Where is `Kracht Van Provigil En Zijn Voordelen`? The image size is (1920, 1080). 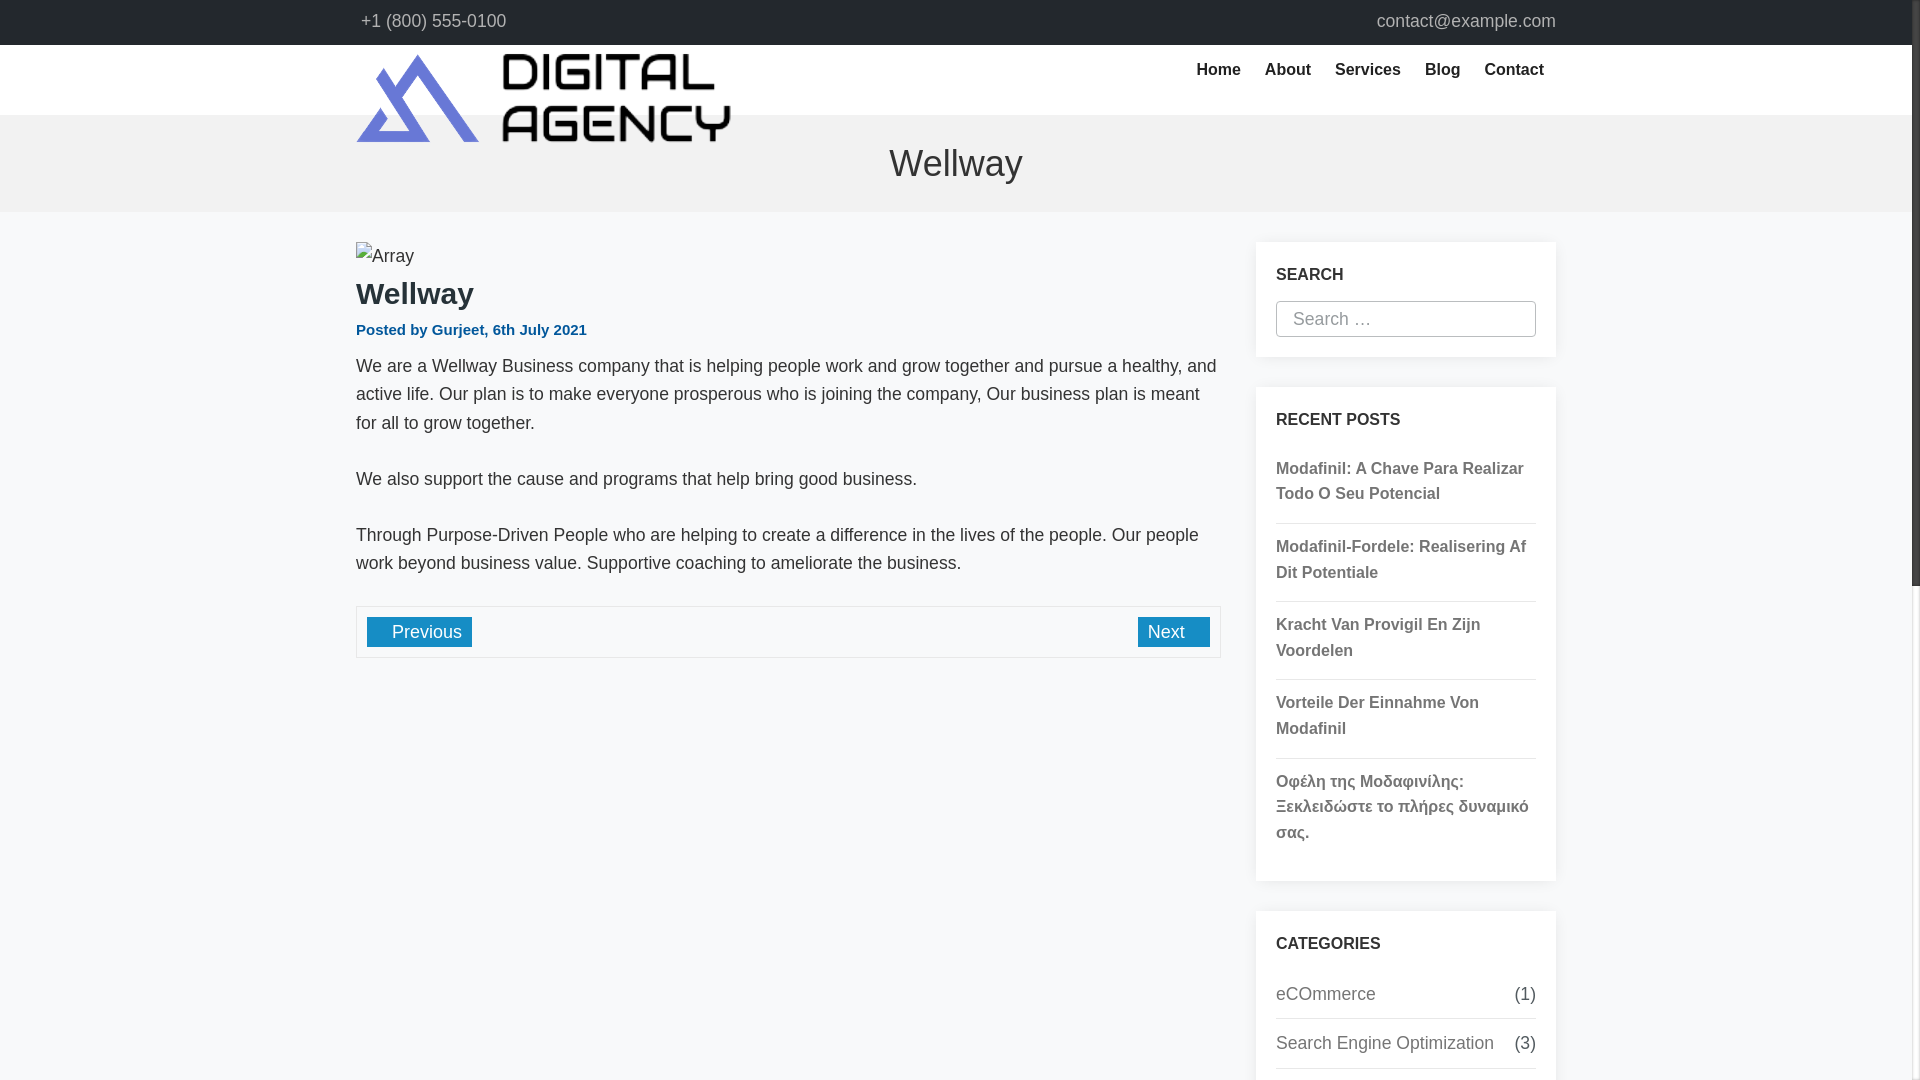 Kracht Van Provigil En Zijn Voordelen is located at coordinates (1406, 638).